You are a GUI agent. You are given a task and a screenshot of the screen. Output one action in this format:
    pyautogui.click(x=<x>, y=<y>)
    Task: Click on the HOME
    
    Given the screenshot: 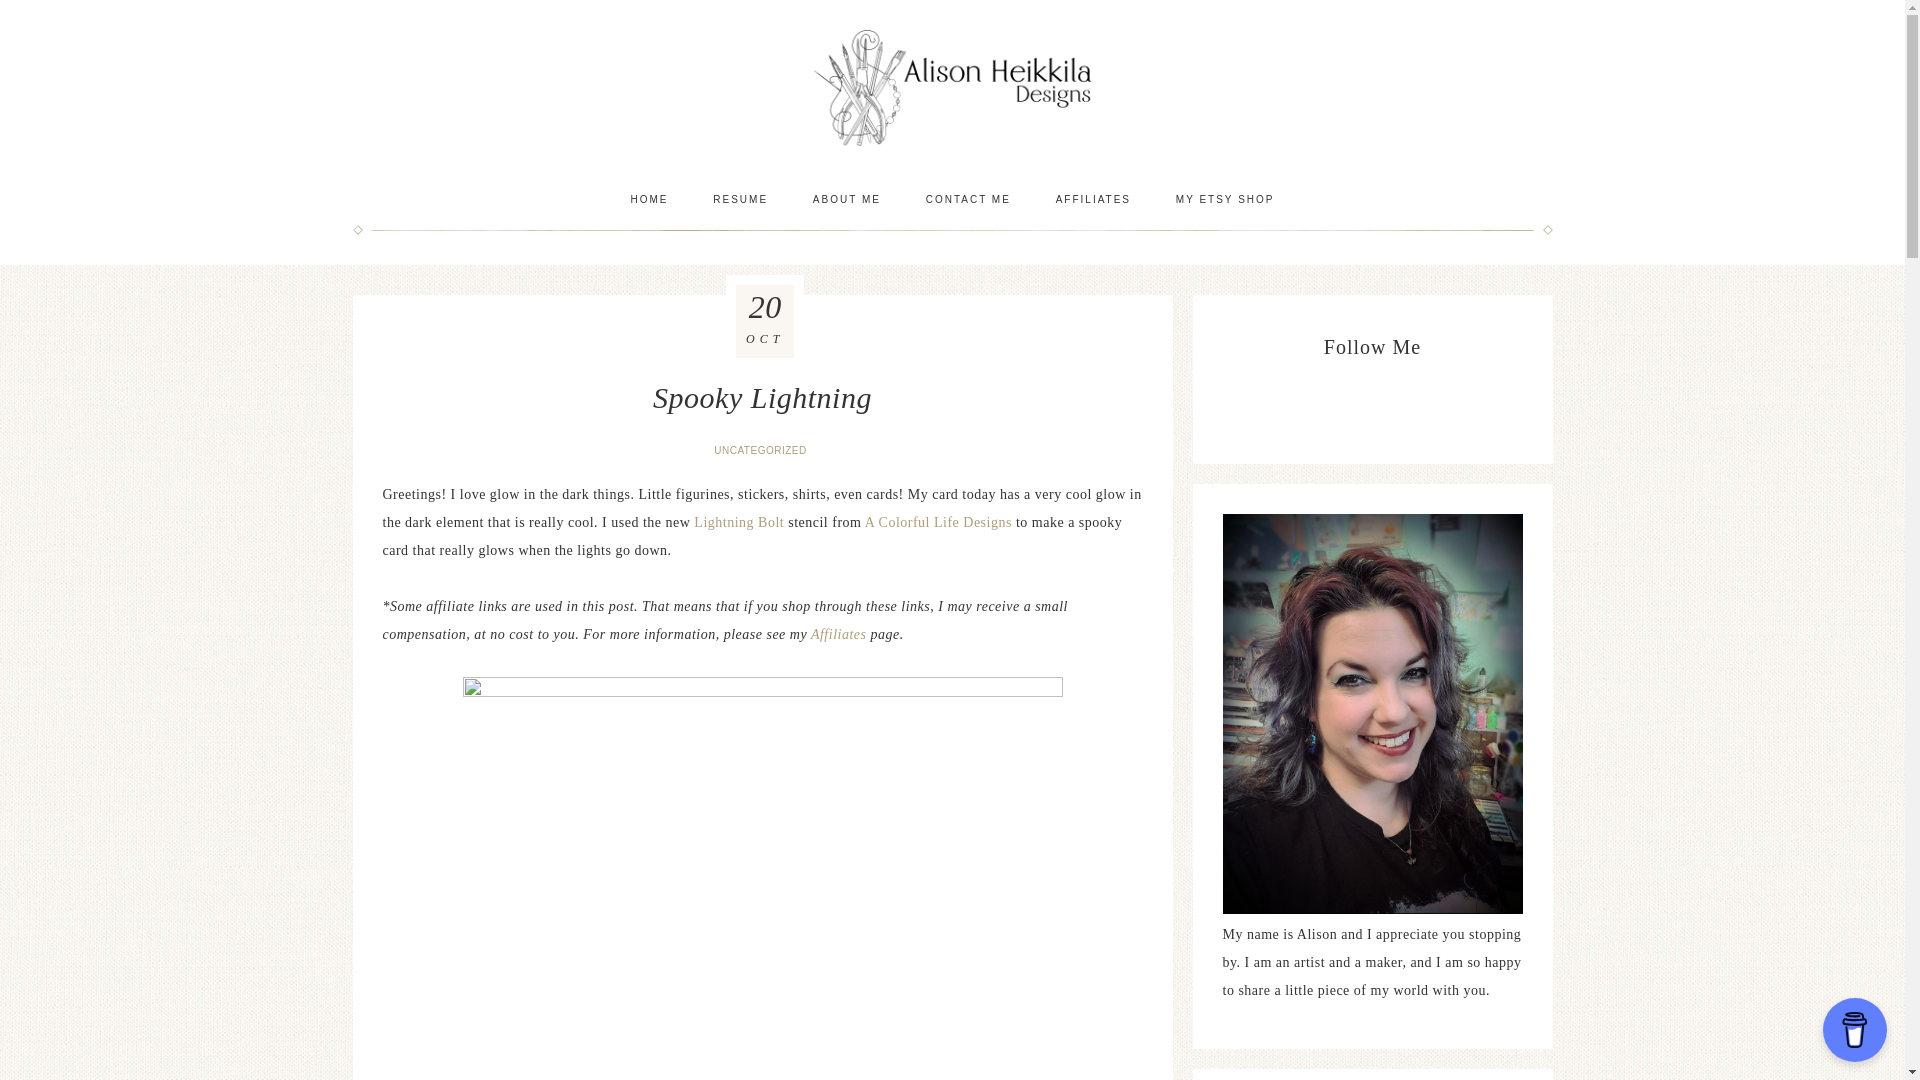 What is the action you would take?
    pyautogui.click(x=648, y=199)
    